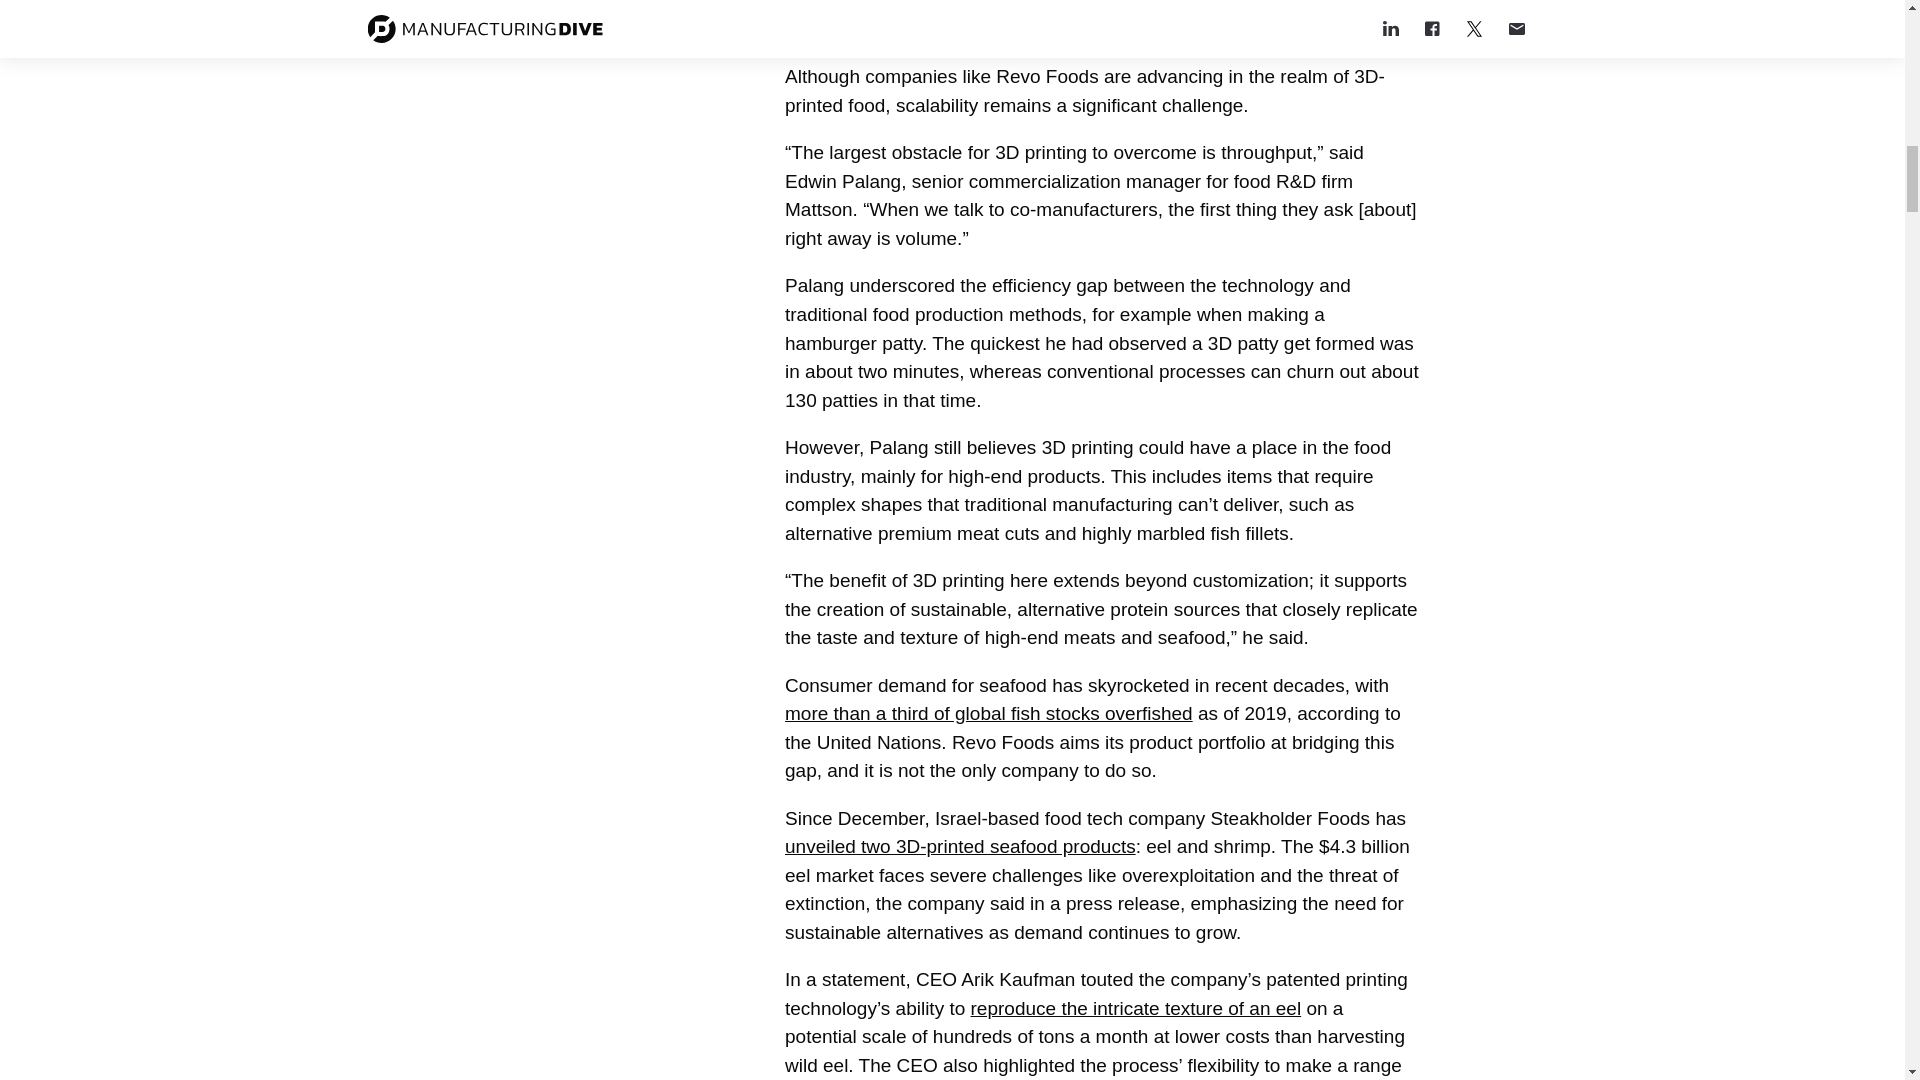 The image size is (1920, 1080). What do you see at coordinates (988, 713) in the screenshot?
I see `more than a third of global fish stocks overfished` at bounding box center [988, 713].